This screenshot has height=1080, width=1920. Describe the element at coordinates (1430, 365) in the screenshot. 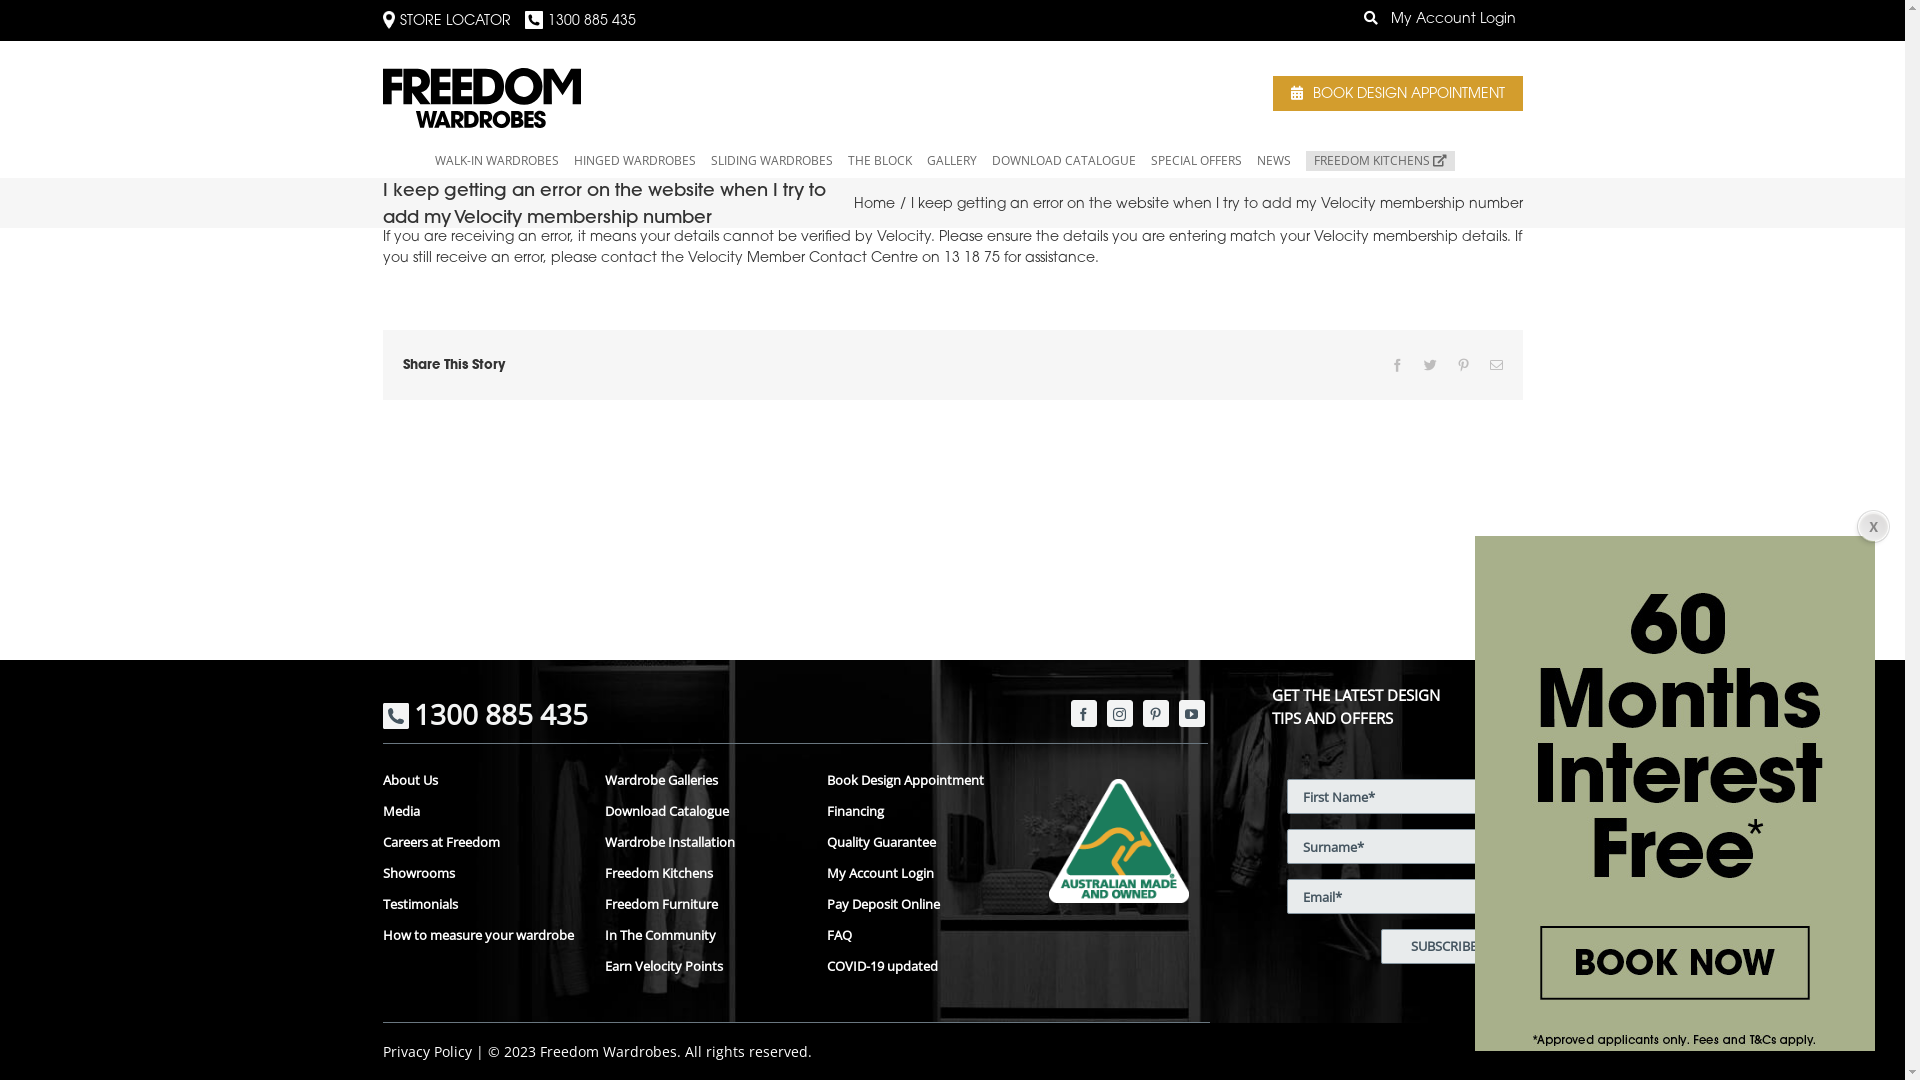

I see `Twitter` at that location.